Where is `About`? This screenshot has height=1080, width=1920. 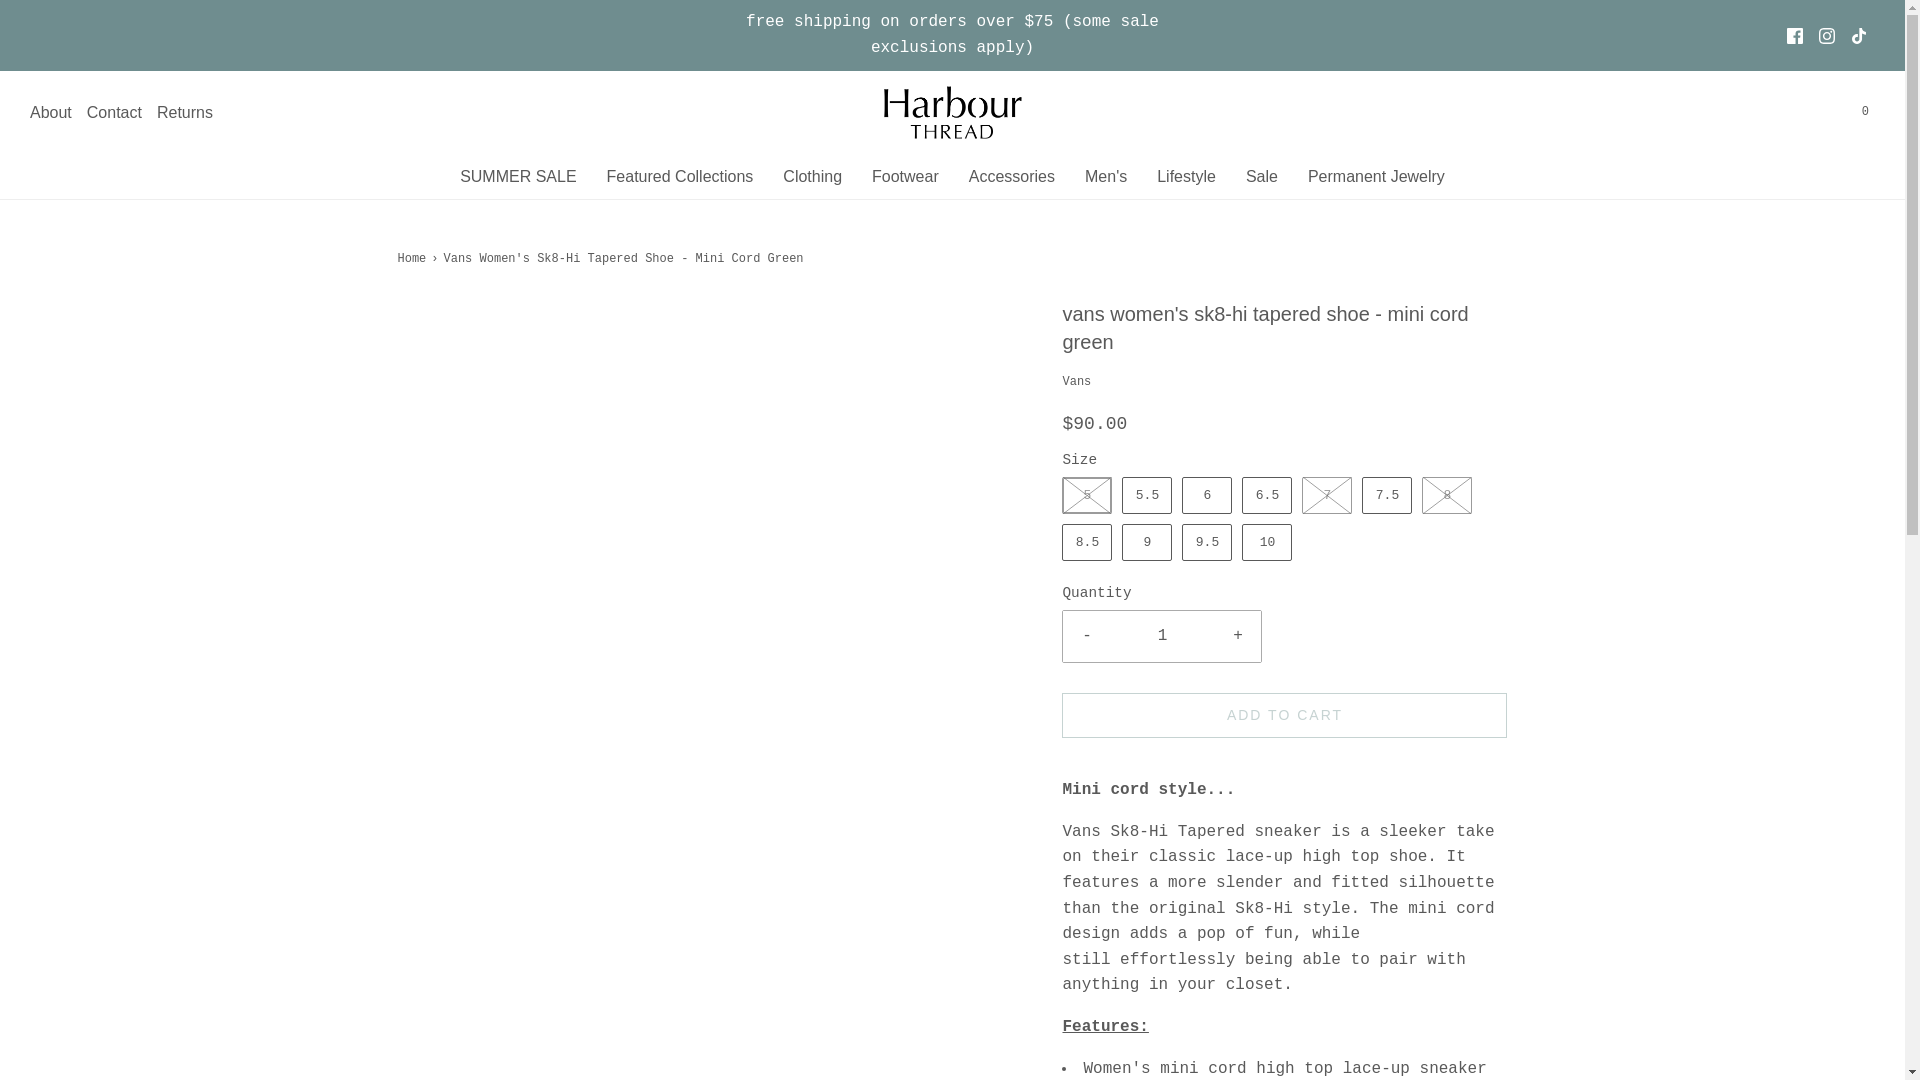
About is located at coordinates (51, 113).